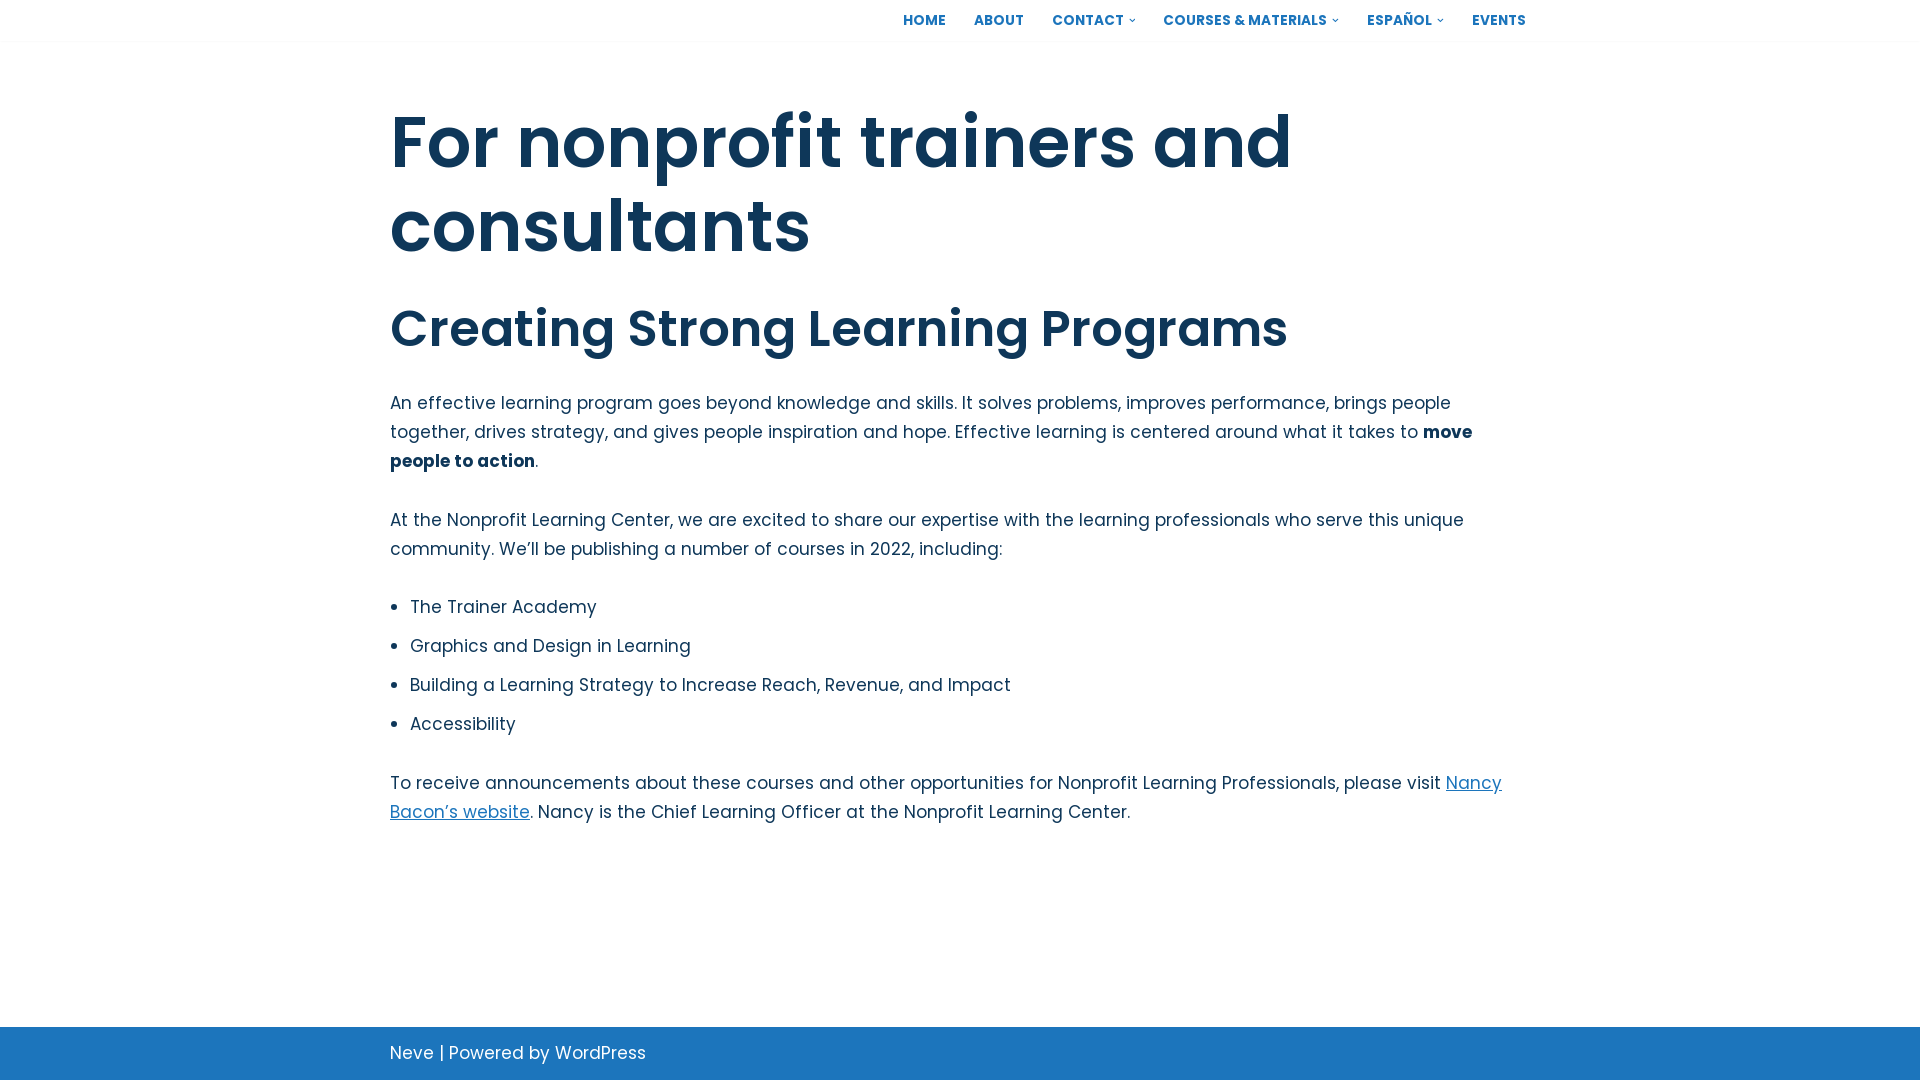 The width and height of the screenshot is (1920, 1080). I want to click on ABOUT, so click(999, 20).